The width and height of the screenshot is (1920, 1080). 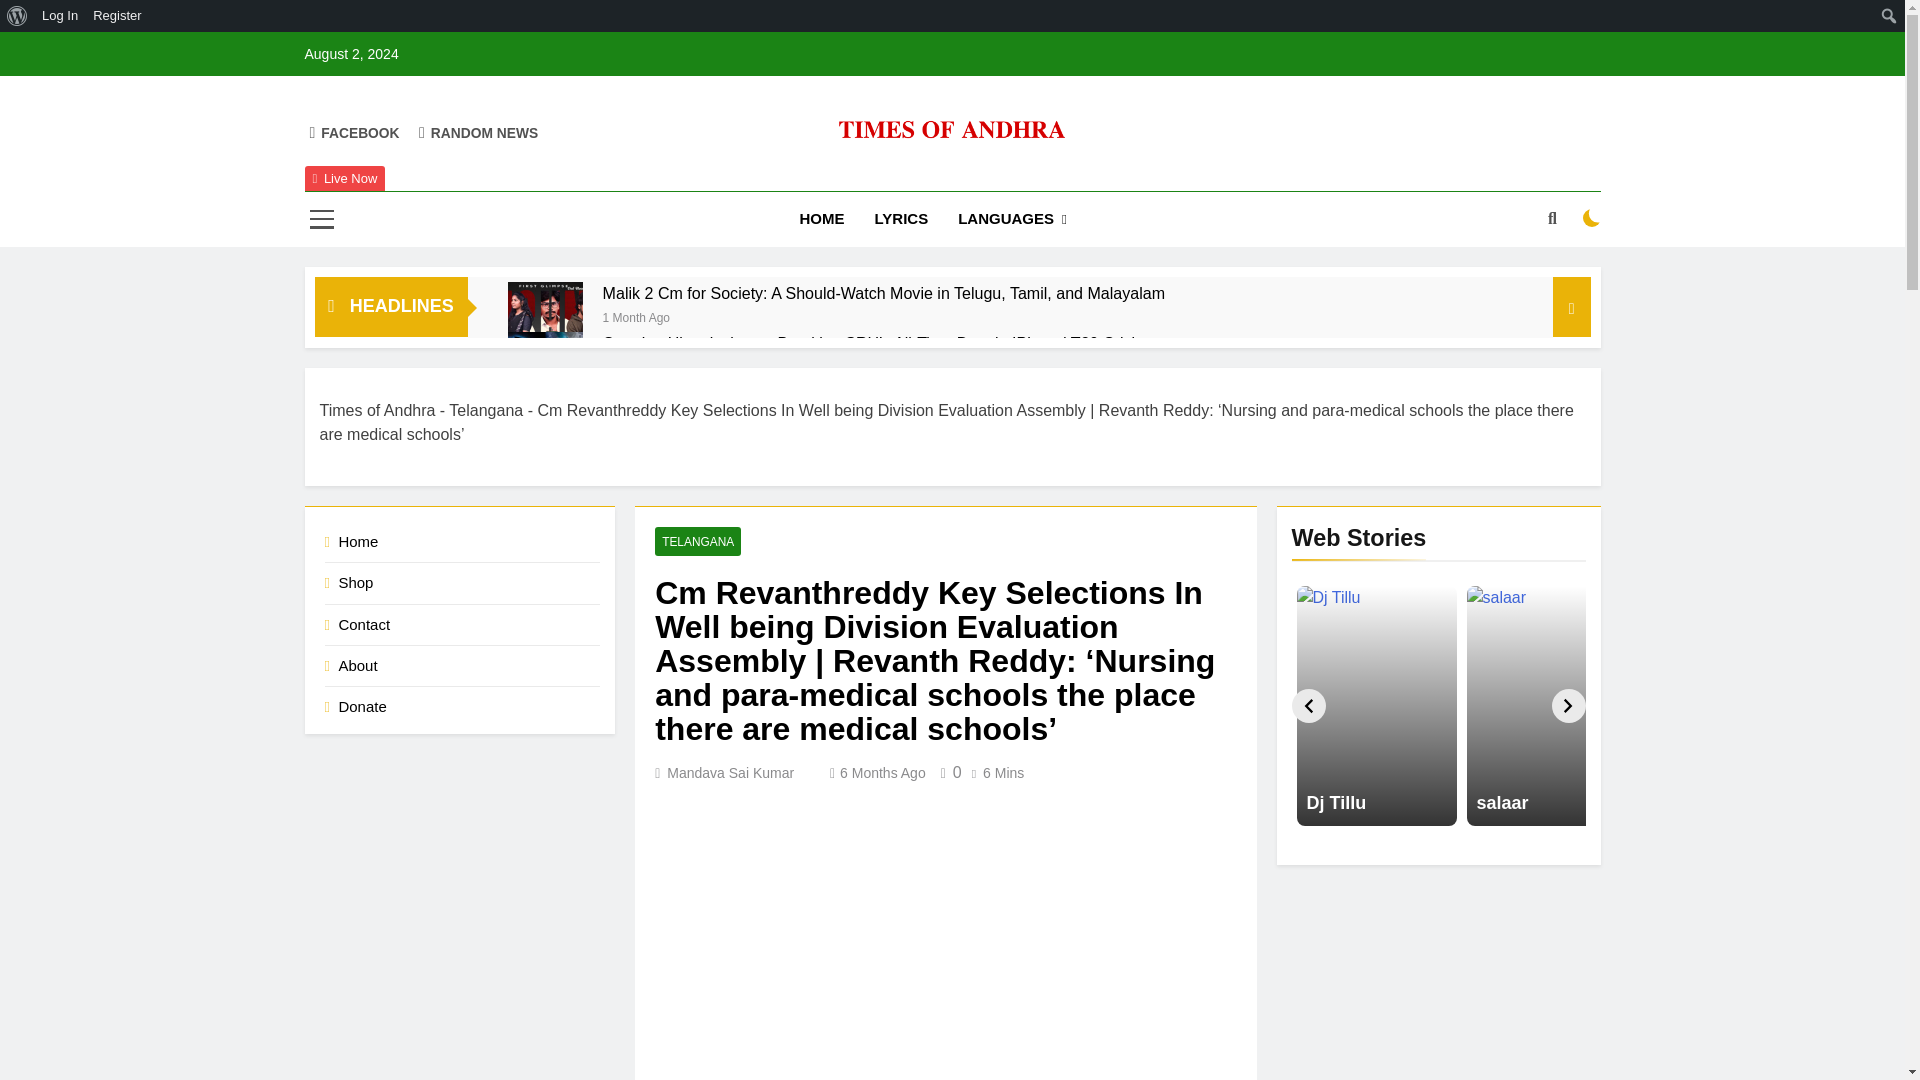 What do you see at coordinates (60, 16) in the screenshot?
I see `Log In` at bounding box center [60, 16].